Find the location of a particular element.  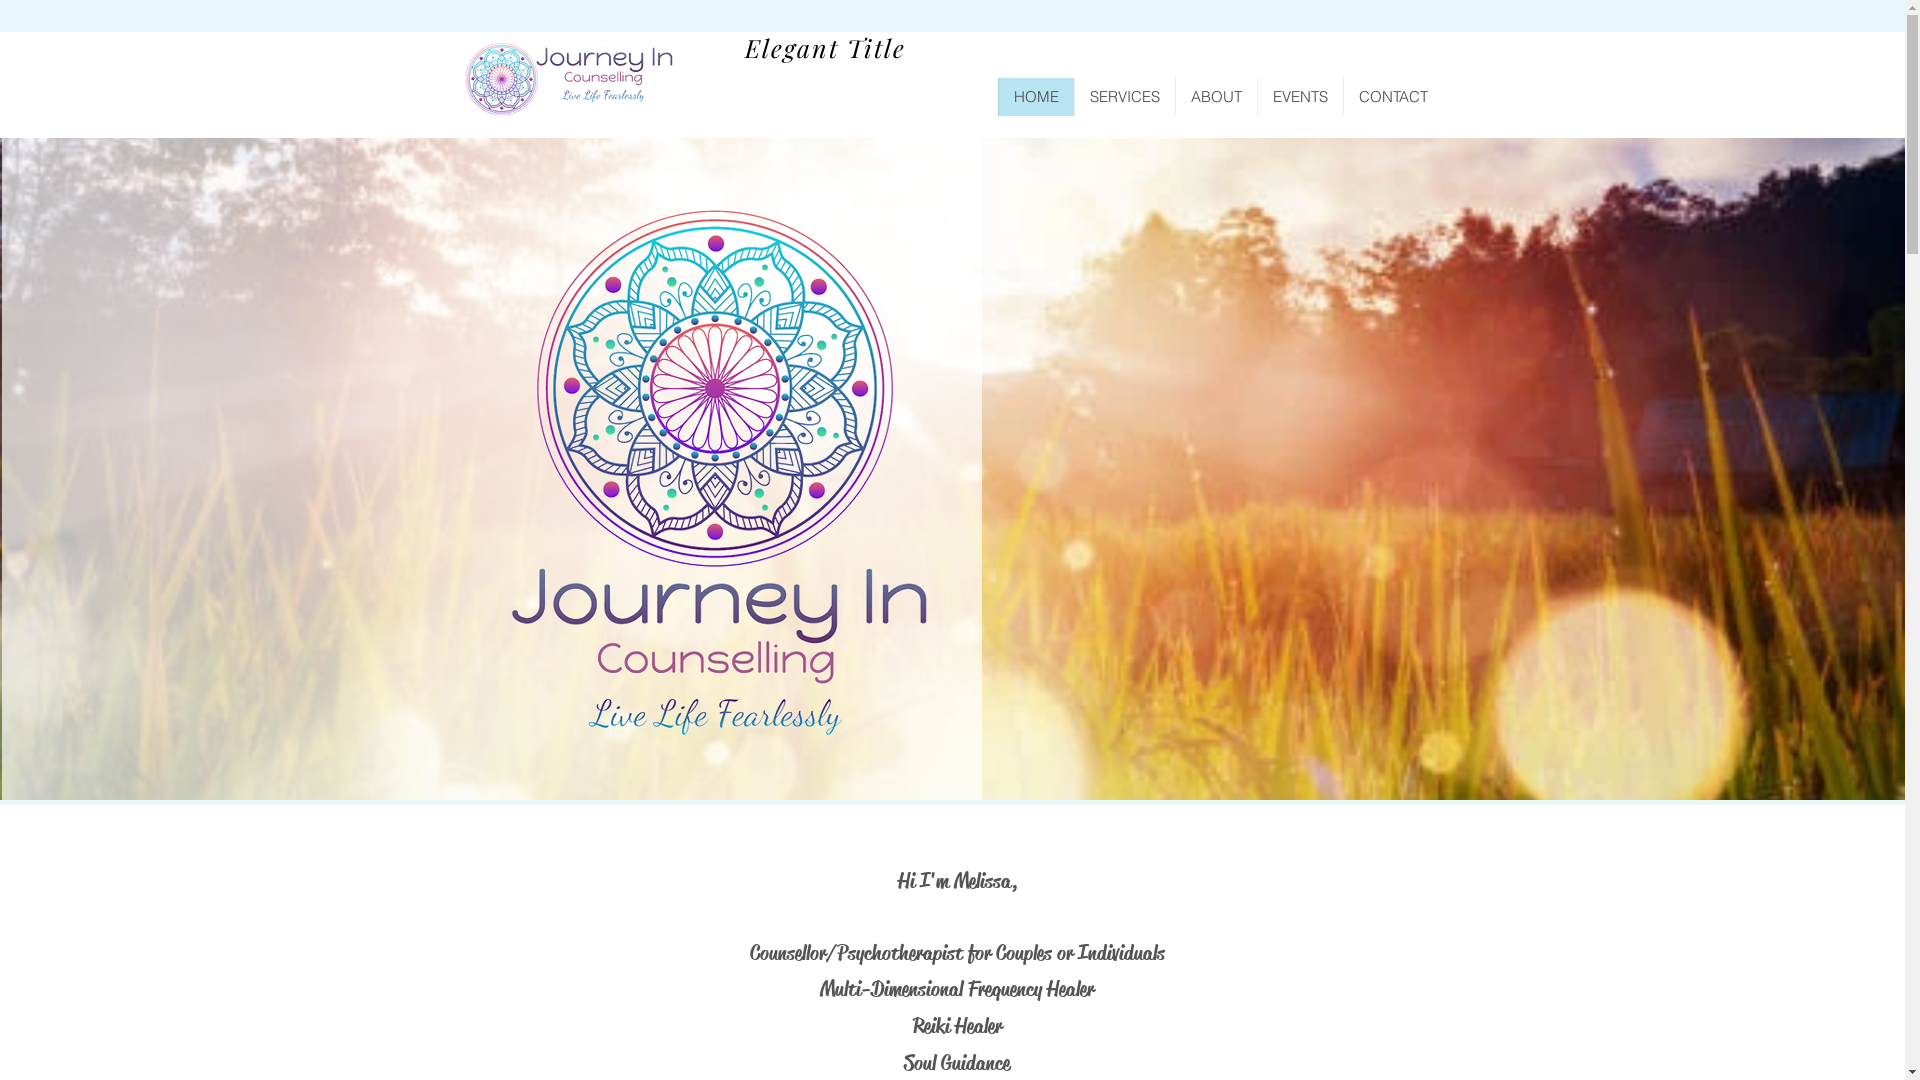

SERVICES is located at coordinates (1124, 96).